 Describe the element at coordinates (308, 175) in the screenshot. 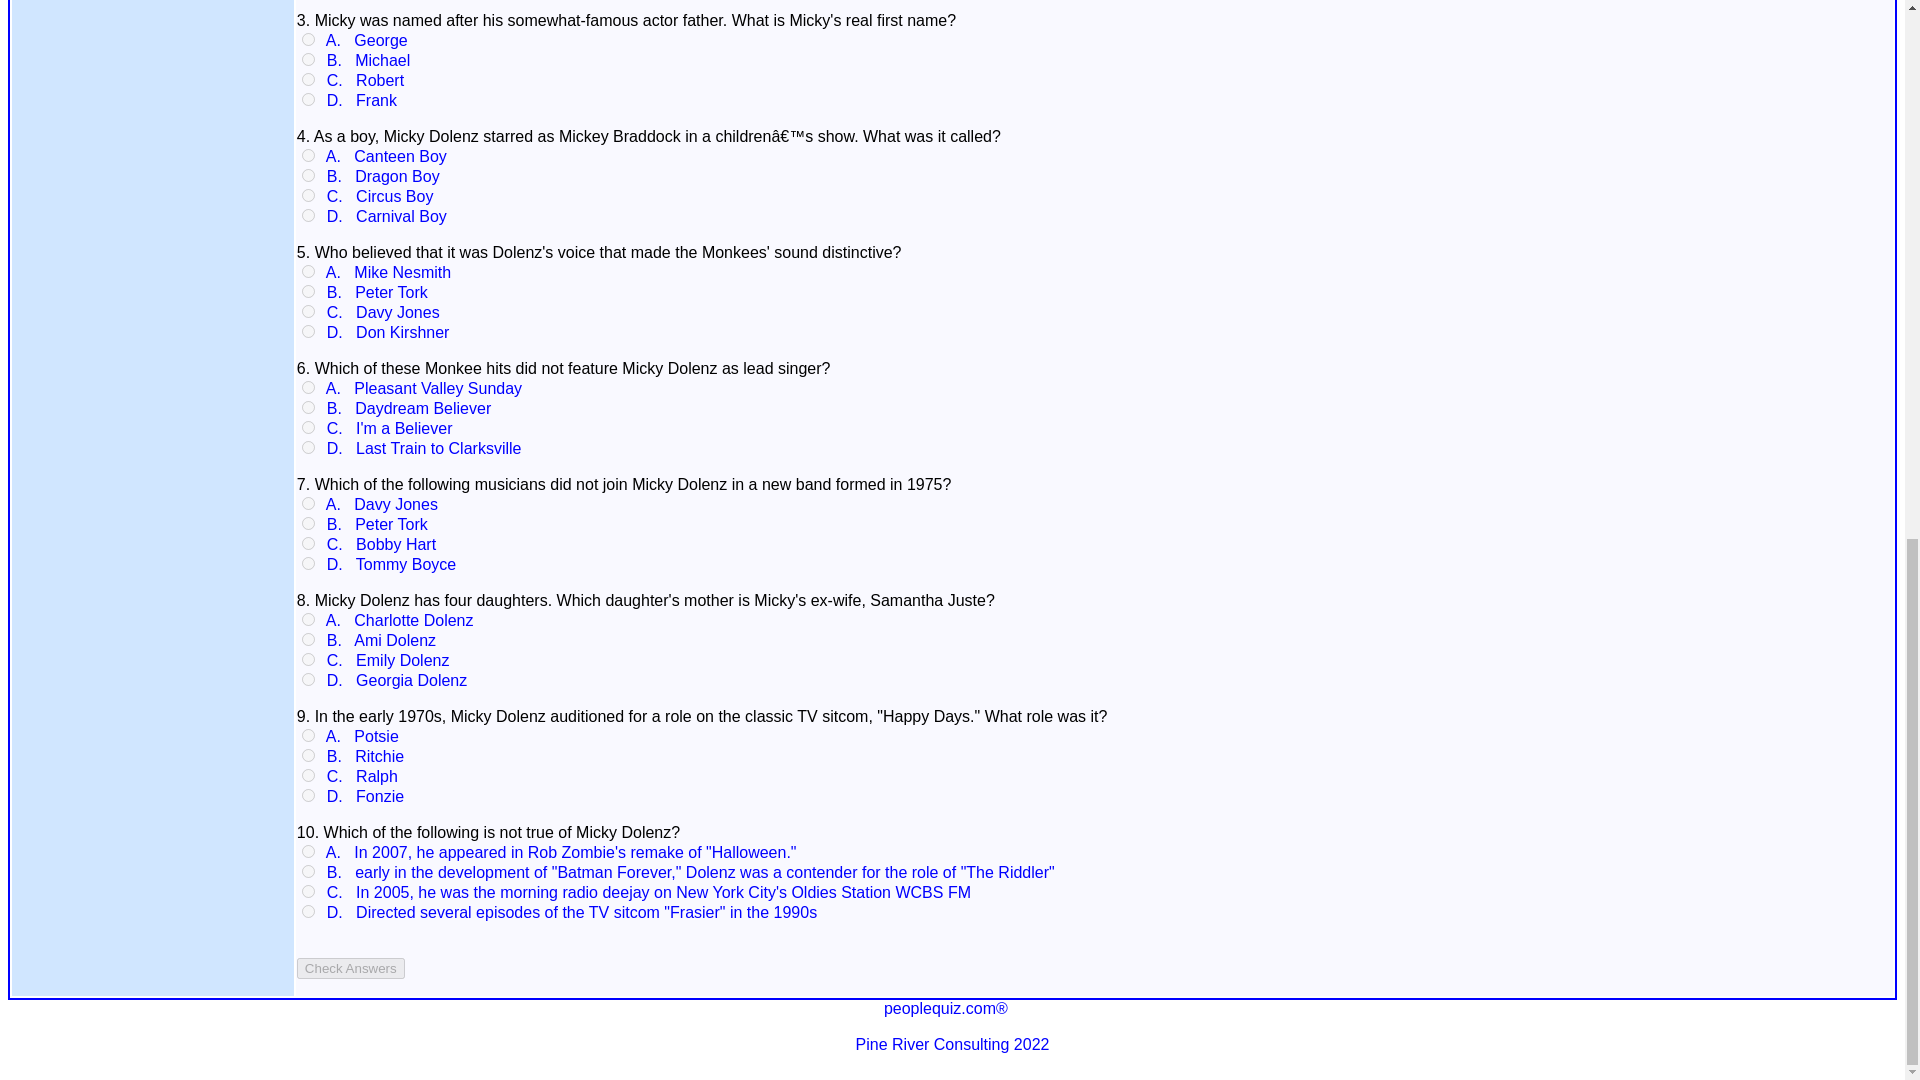

I see `B` at that location.